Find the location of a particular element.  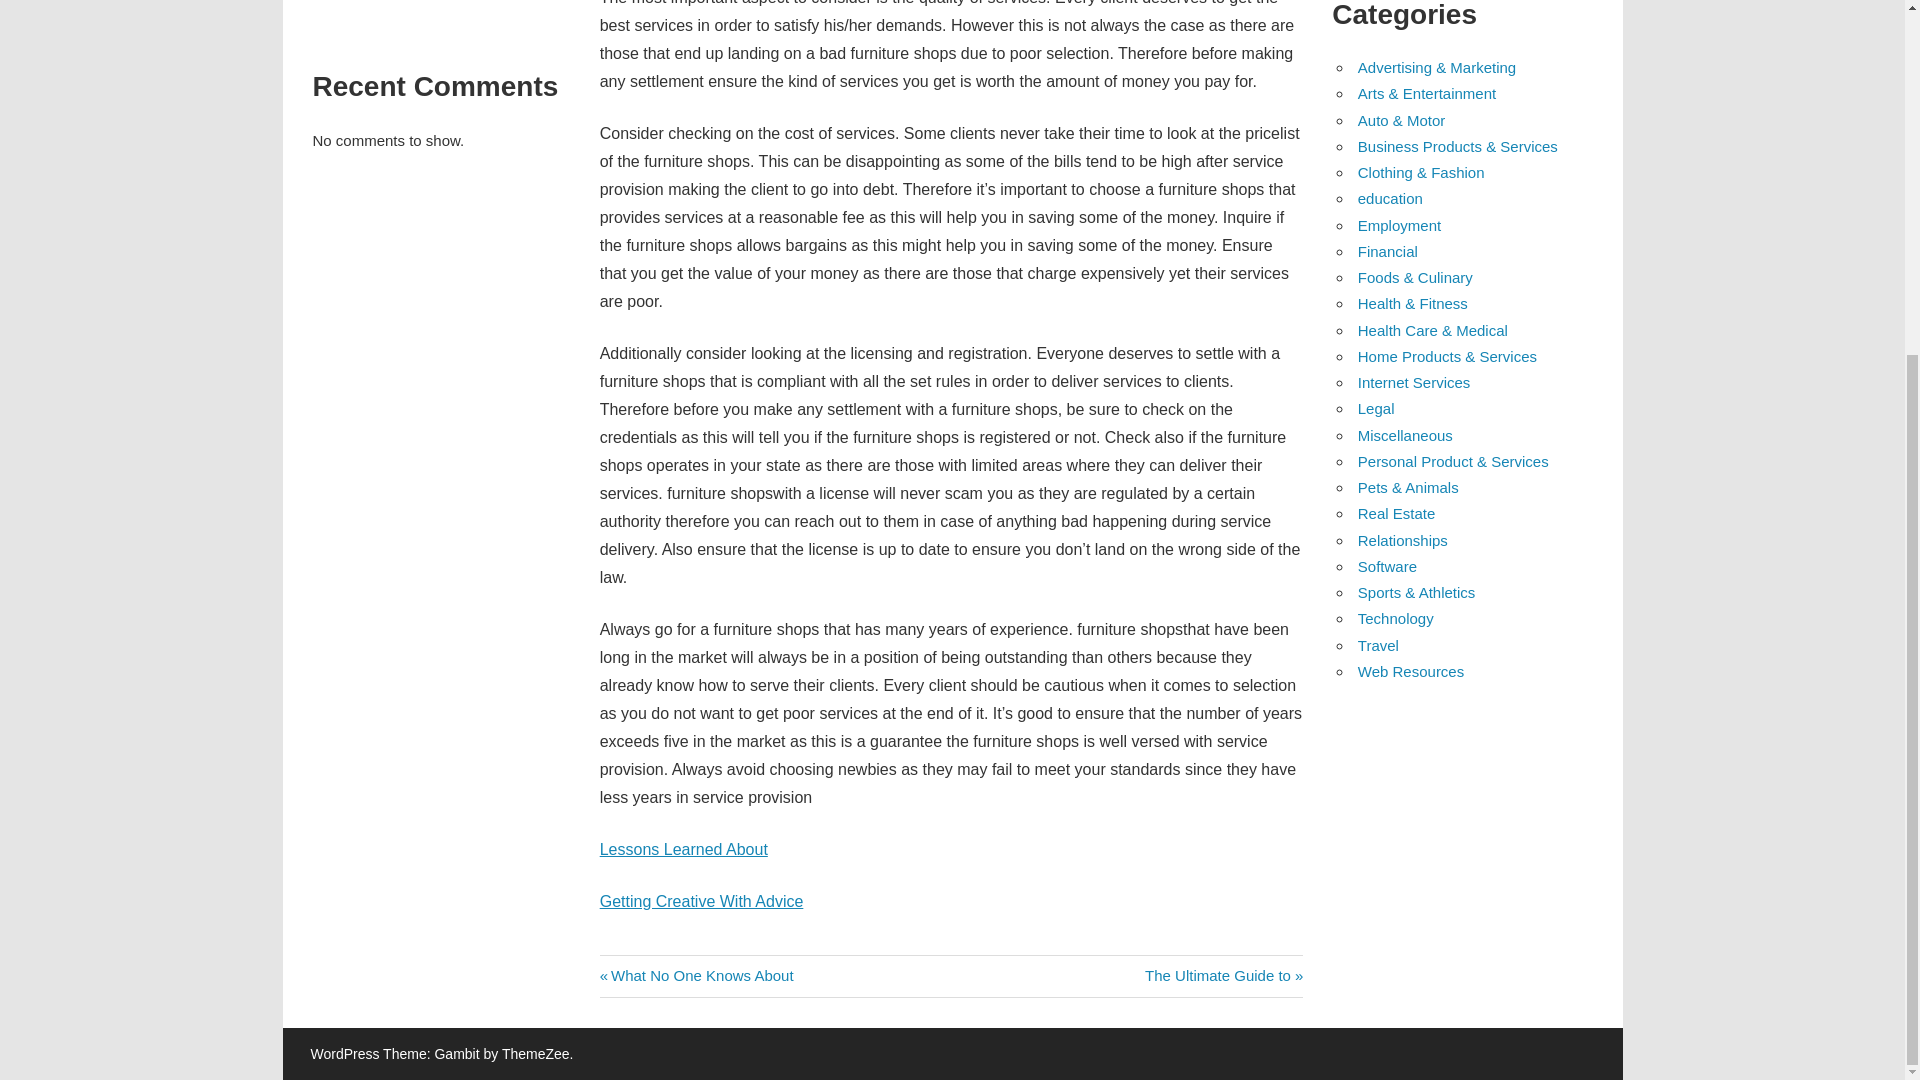

Legal is located at coordinates (1390, 198).